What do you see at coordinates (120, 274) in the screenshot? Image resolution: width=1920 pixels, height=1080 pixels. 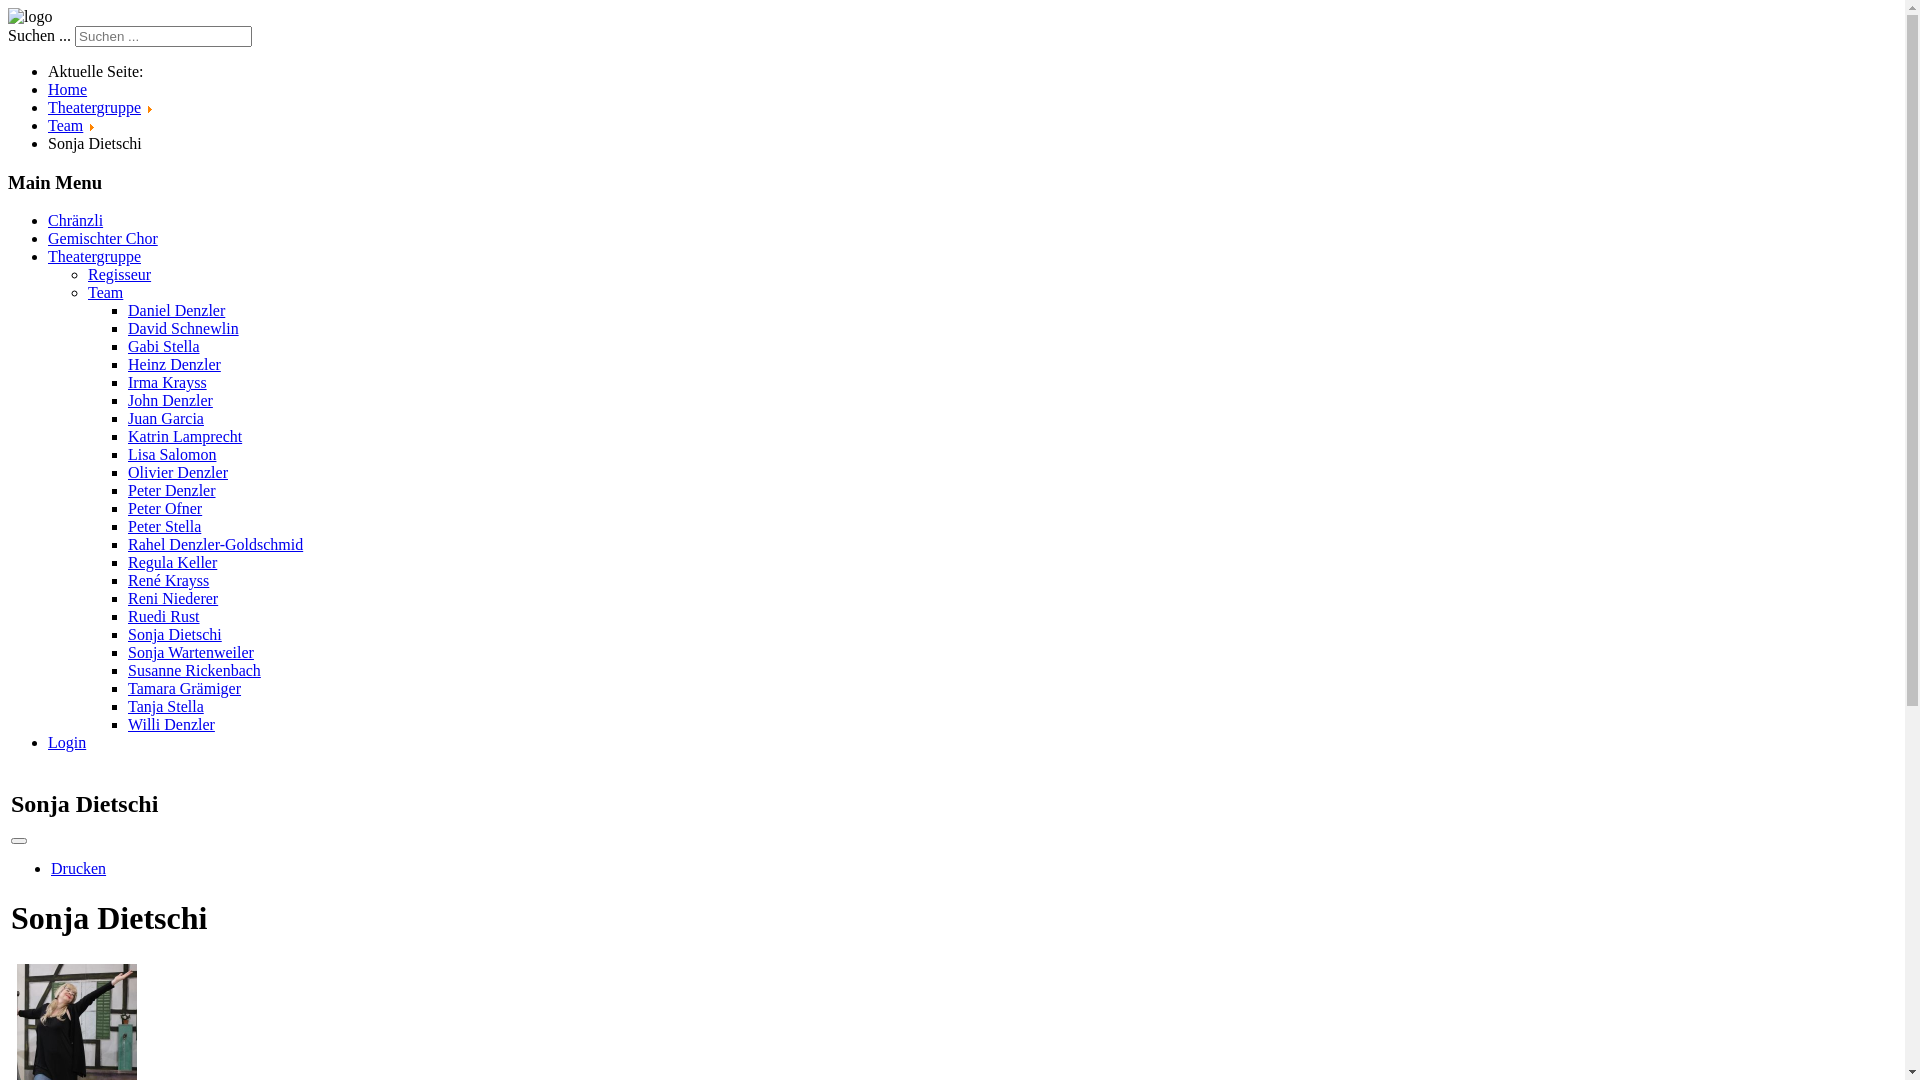 I see `Regisseur` at bounding box center [120, 274].